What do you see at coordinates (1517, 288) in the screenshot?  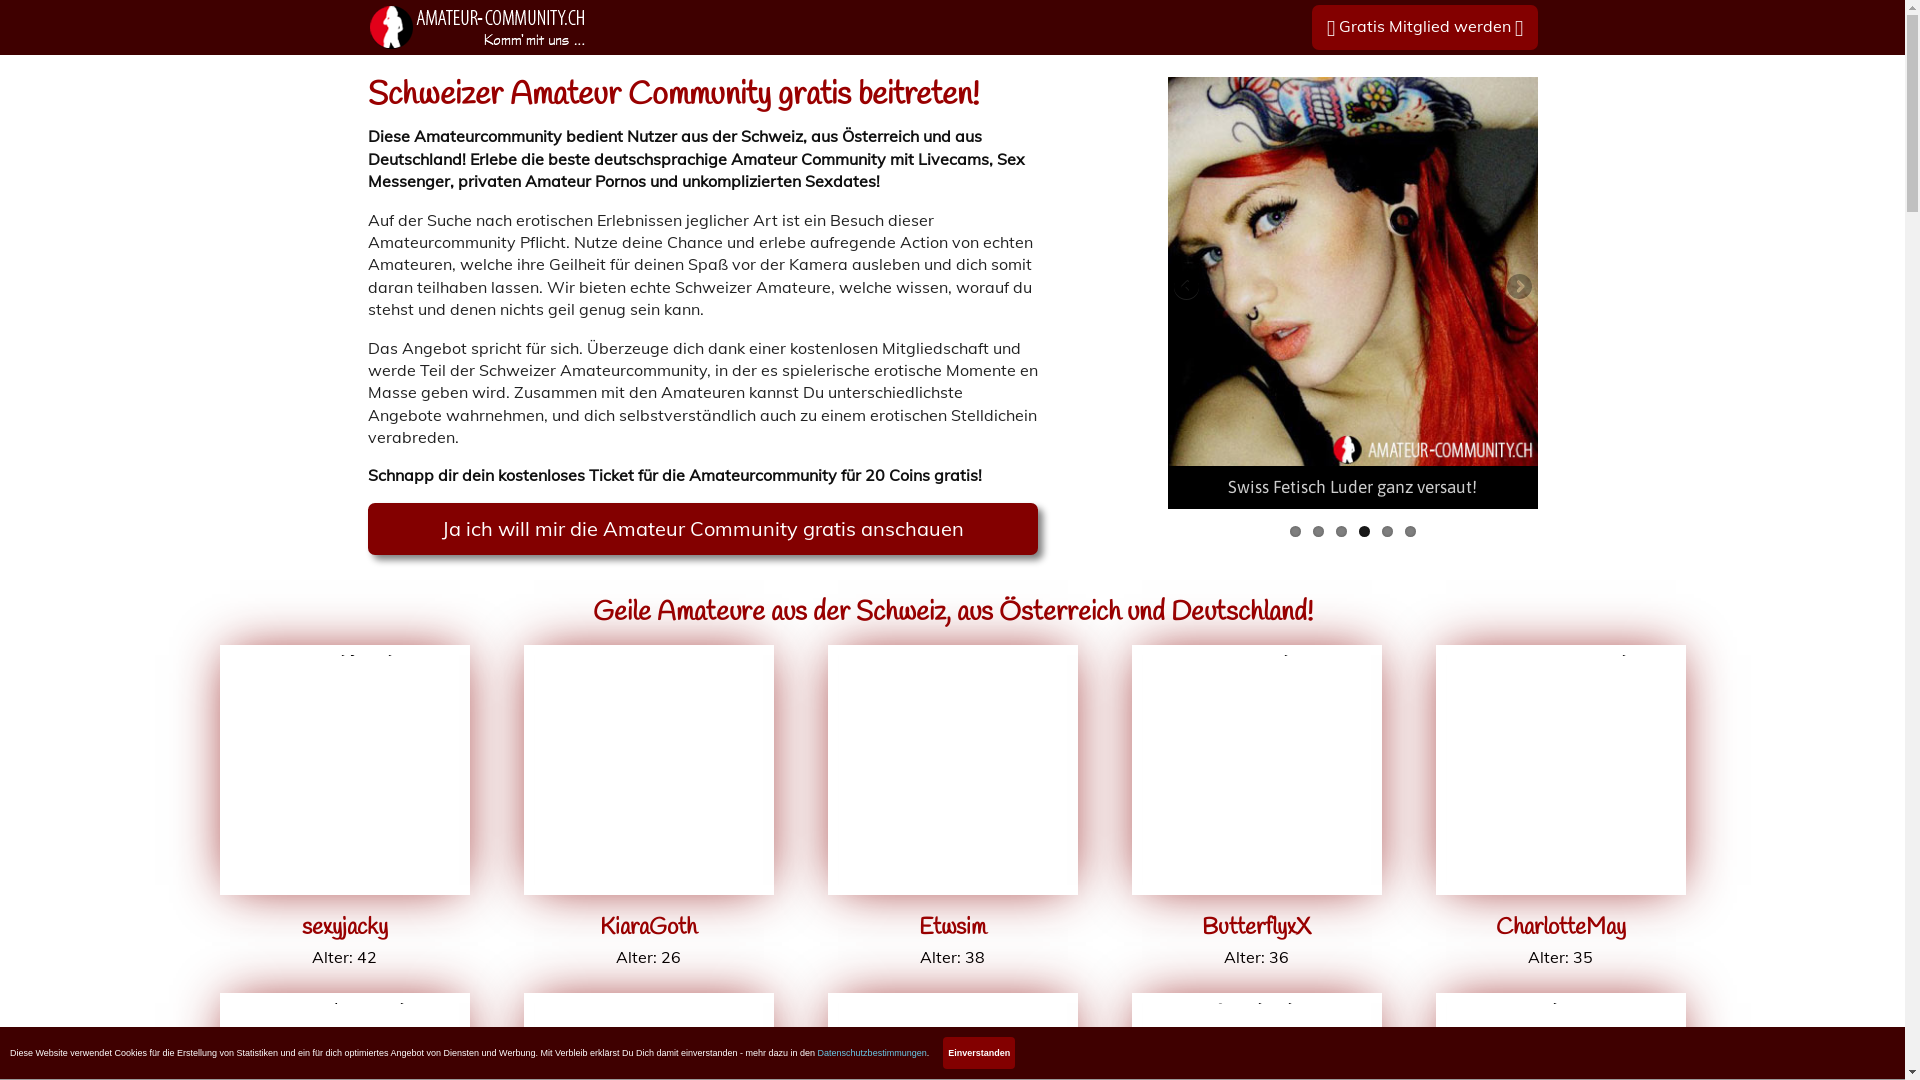 I see `Next` at bounding box center [1517, 288].